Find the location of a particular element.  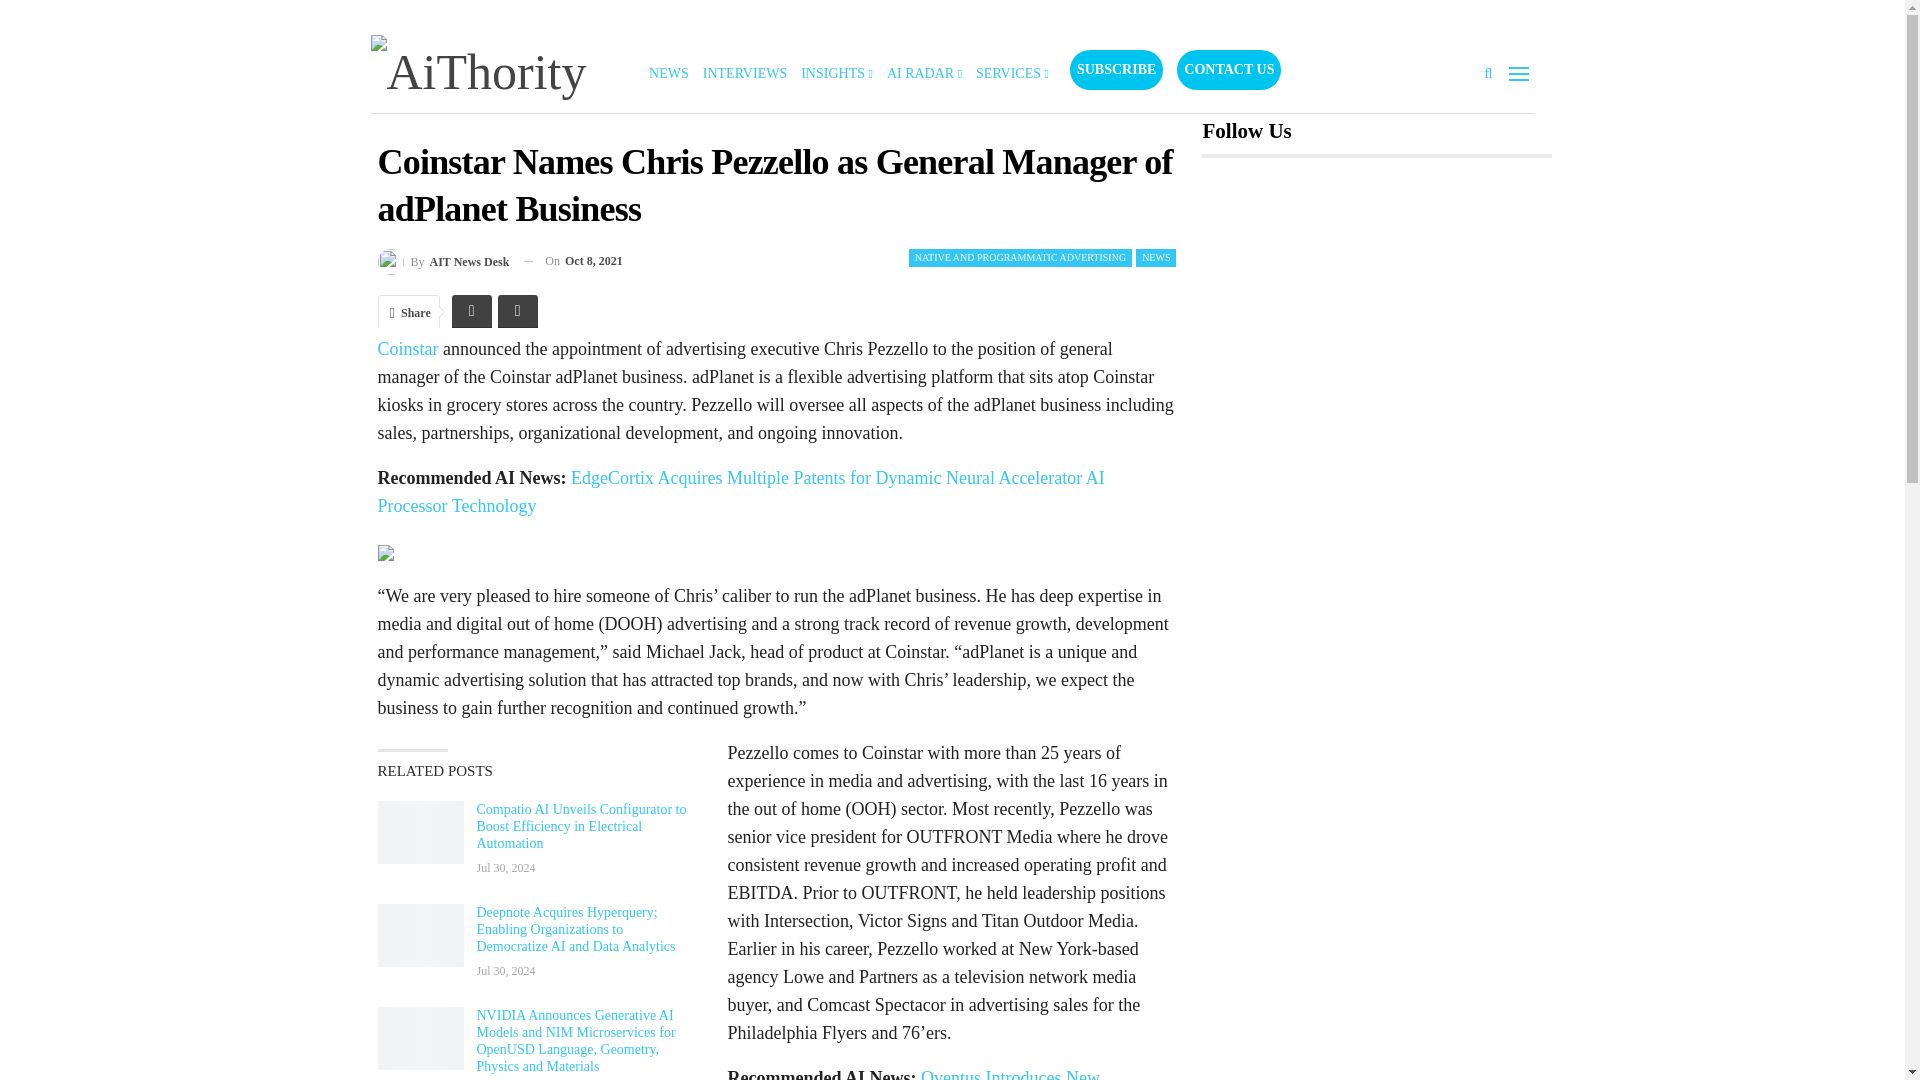

INTERVIEWS is located at coordinates (744, 74).